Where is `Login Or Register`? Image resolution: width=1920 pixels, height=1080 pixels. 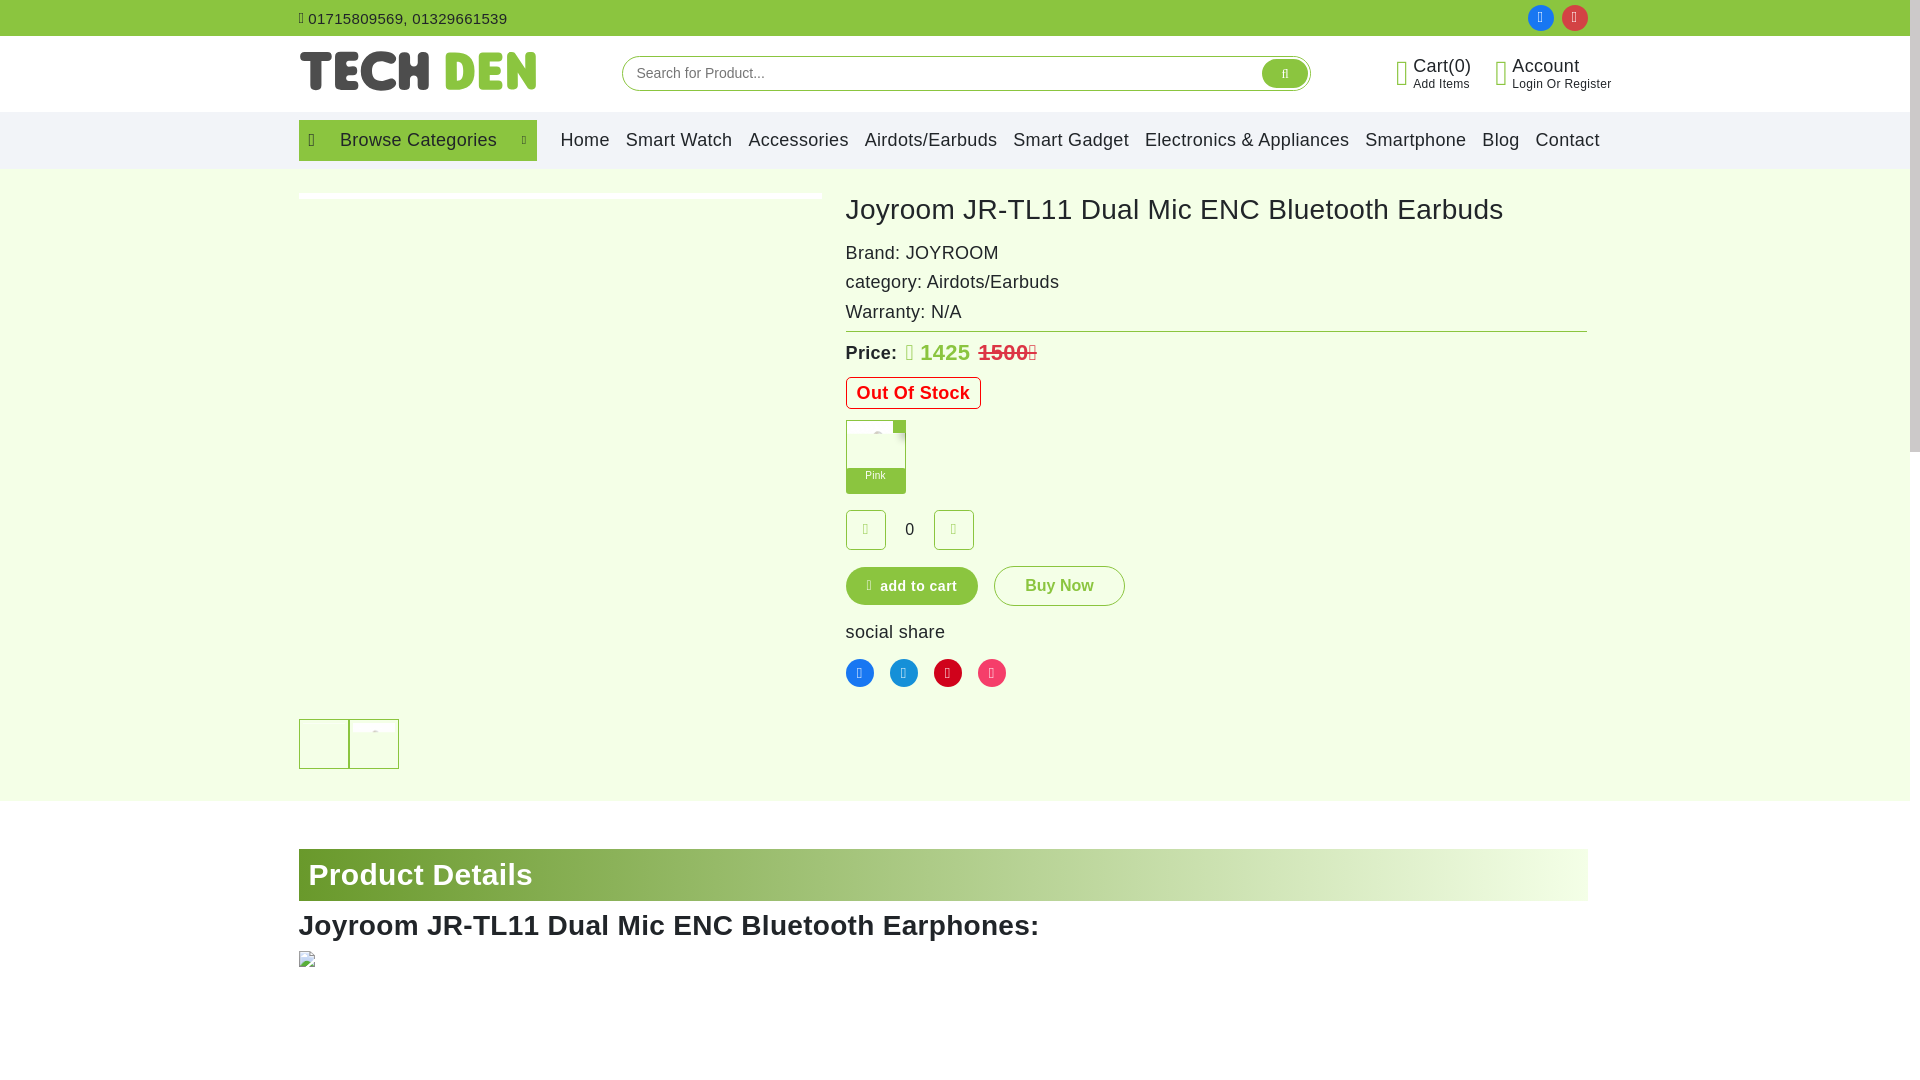
Login Or Register is located at coordinates (1561, 83).